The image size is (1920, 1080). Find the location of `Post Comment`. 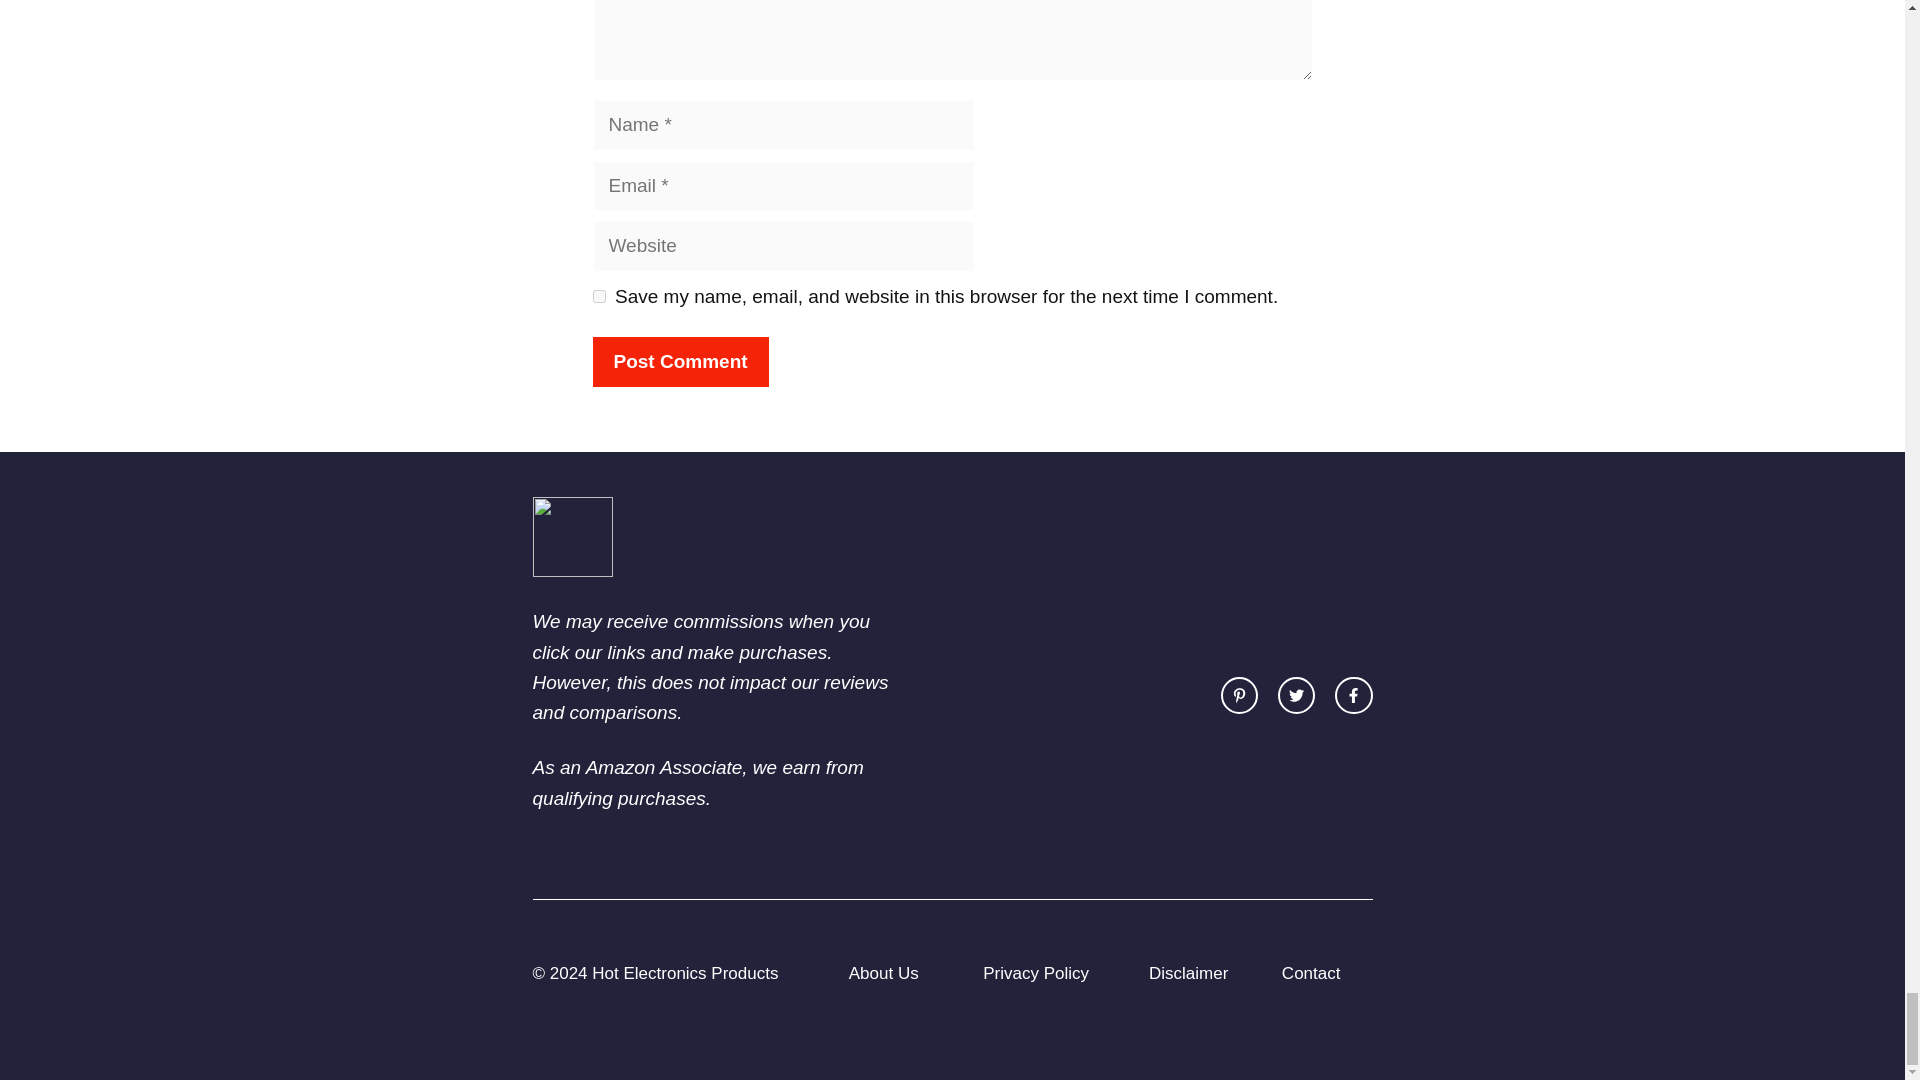

Post Comment is located at coordinates (680, 362).